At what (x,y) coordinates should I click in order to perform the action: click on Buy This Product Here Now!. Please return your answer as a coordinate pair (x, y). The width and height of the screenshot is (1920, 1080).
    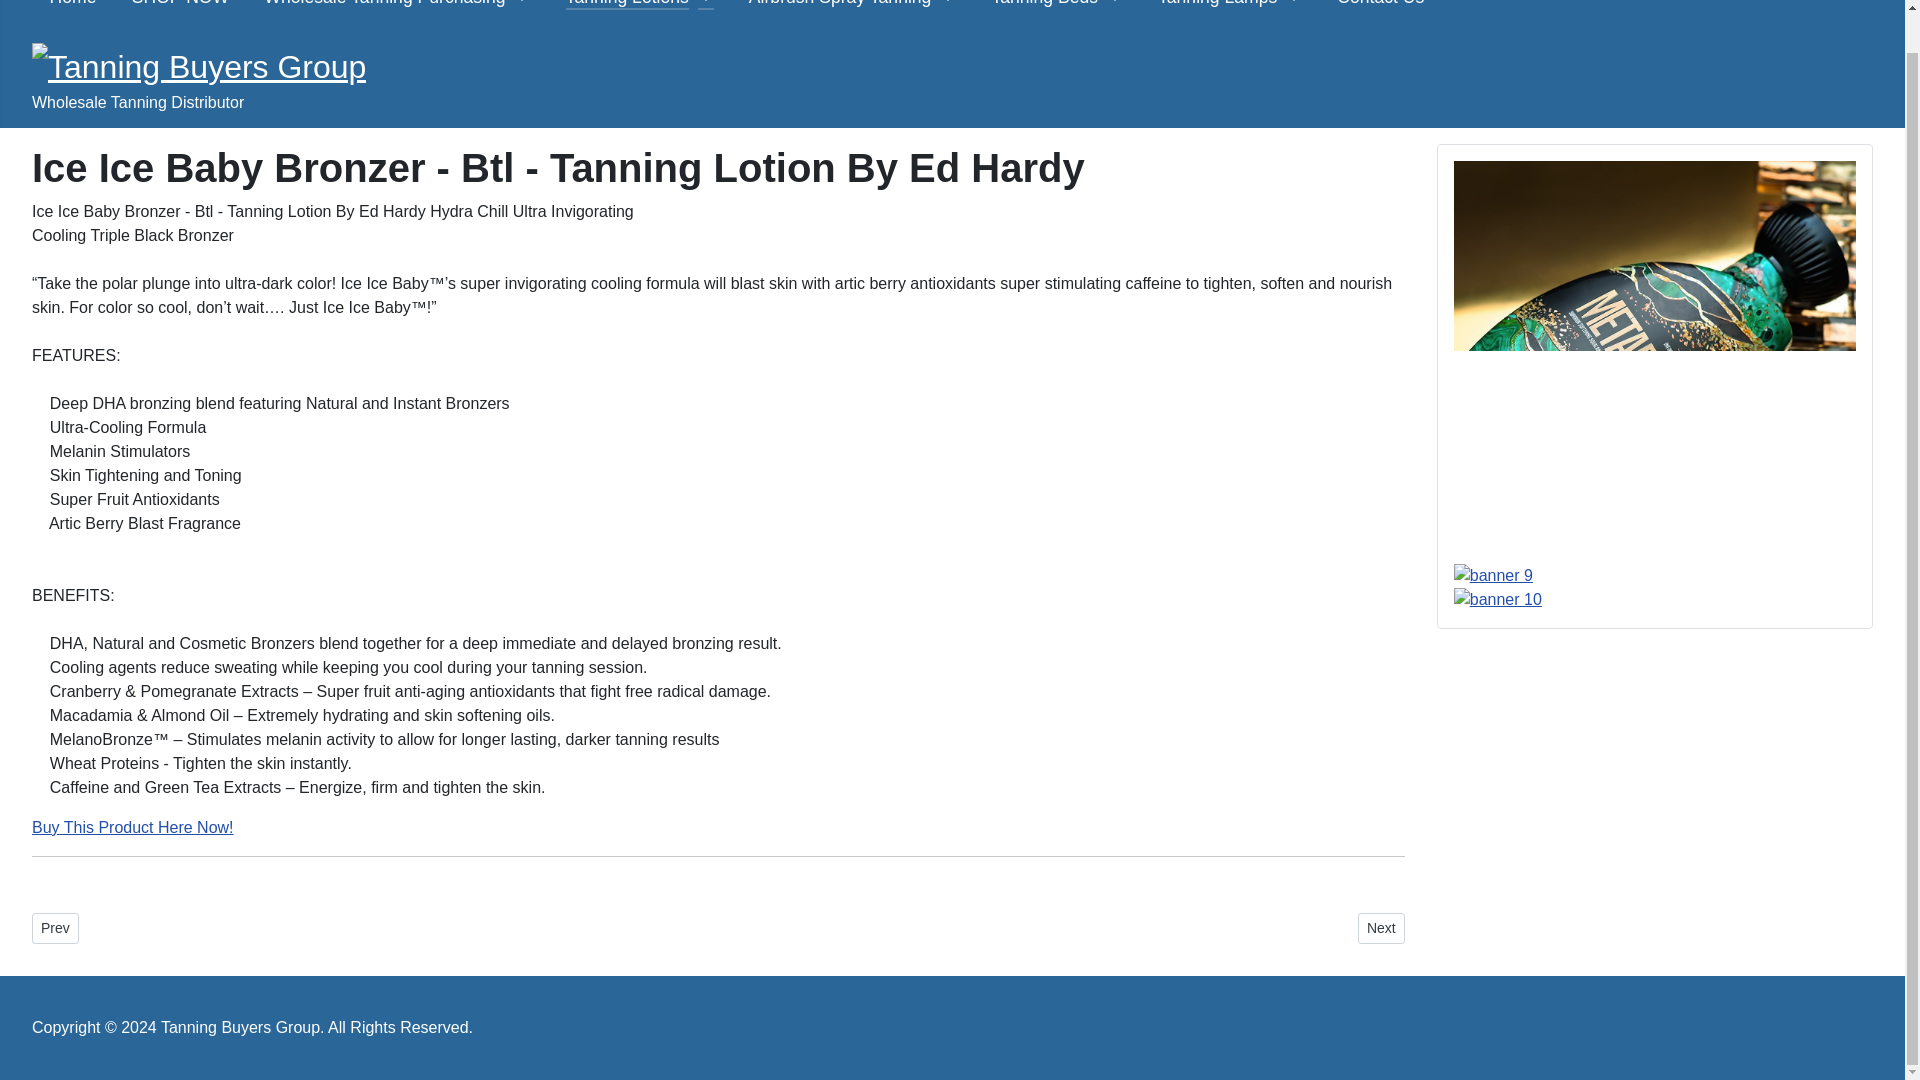
    Looking at the image, I should click on (133, 826).